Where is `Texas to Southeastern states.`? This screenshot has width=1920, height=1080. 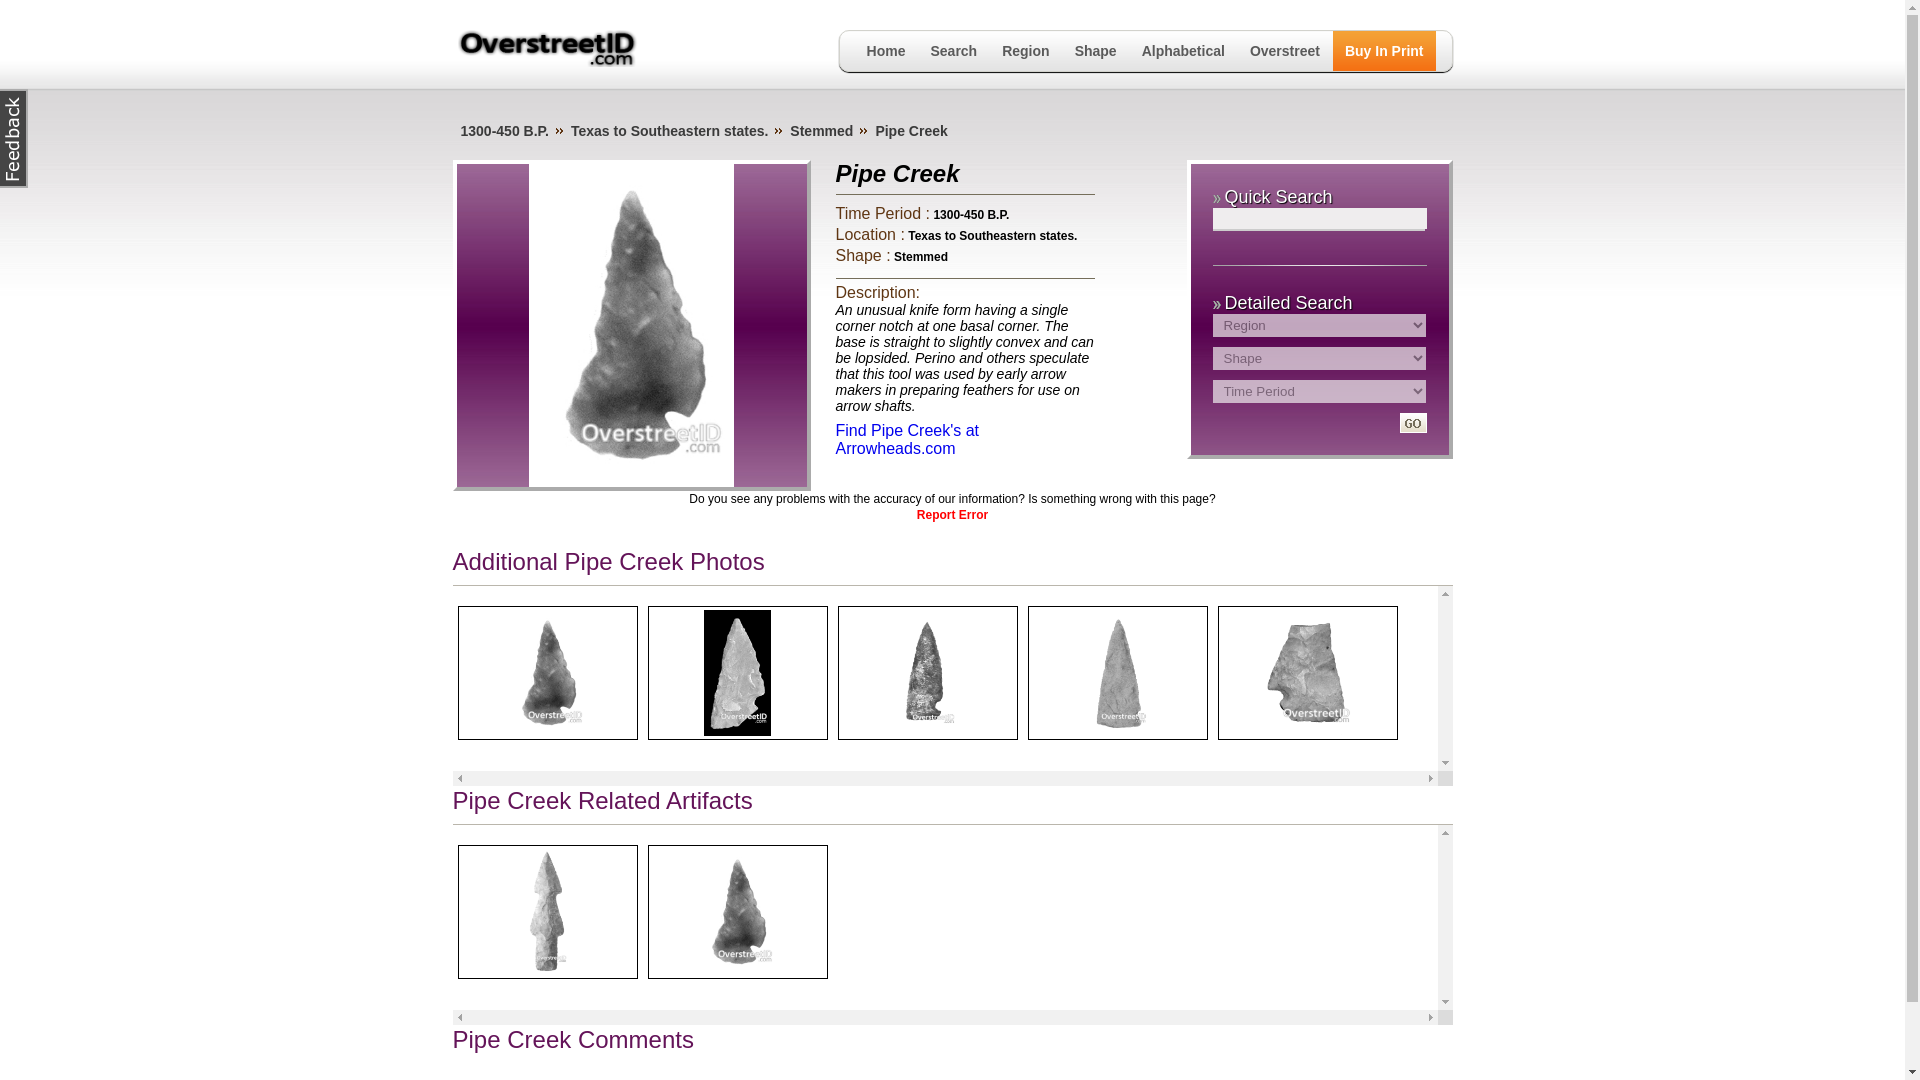 Texas to Southeastern states. is located at coordinates (992, 236).